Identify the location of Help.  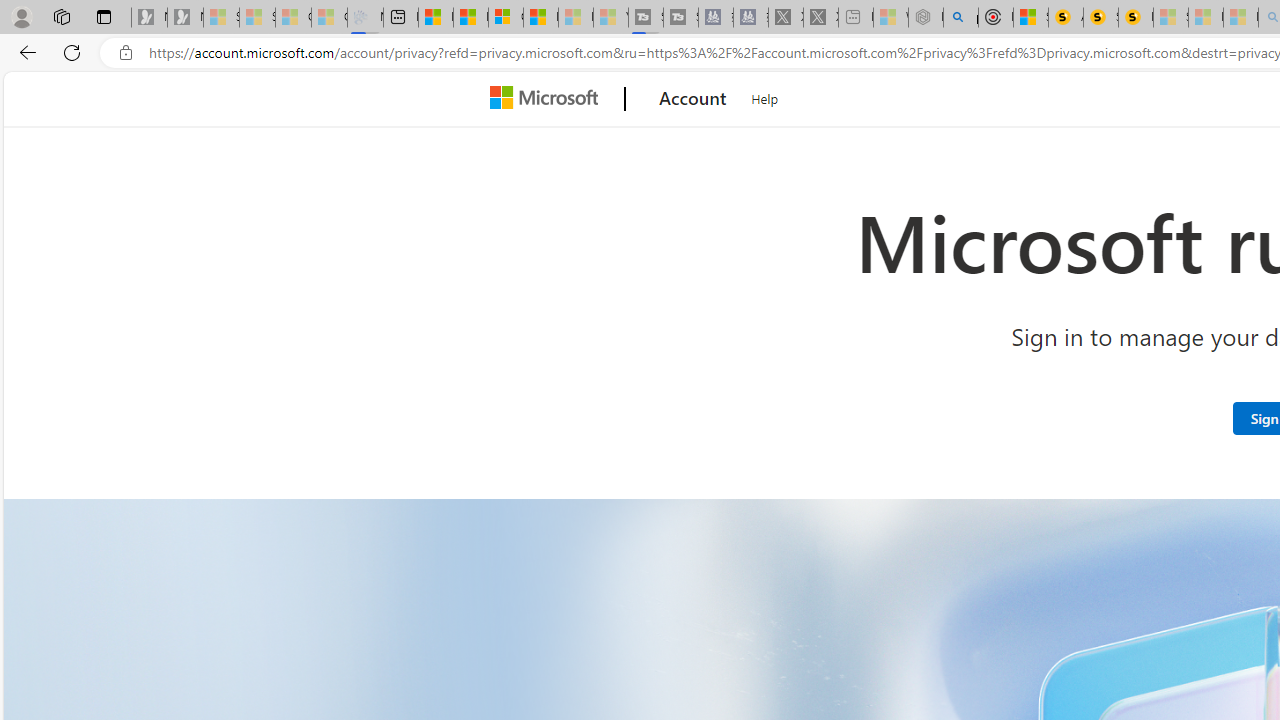
(765, 96).